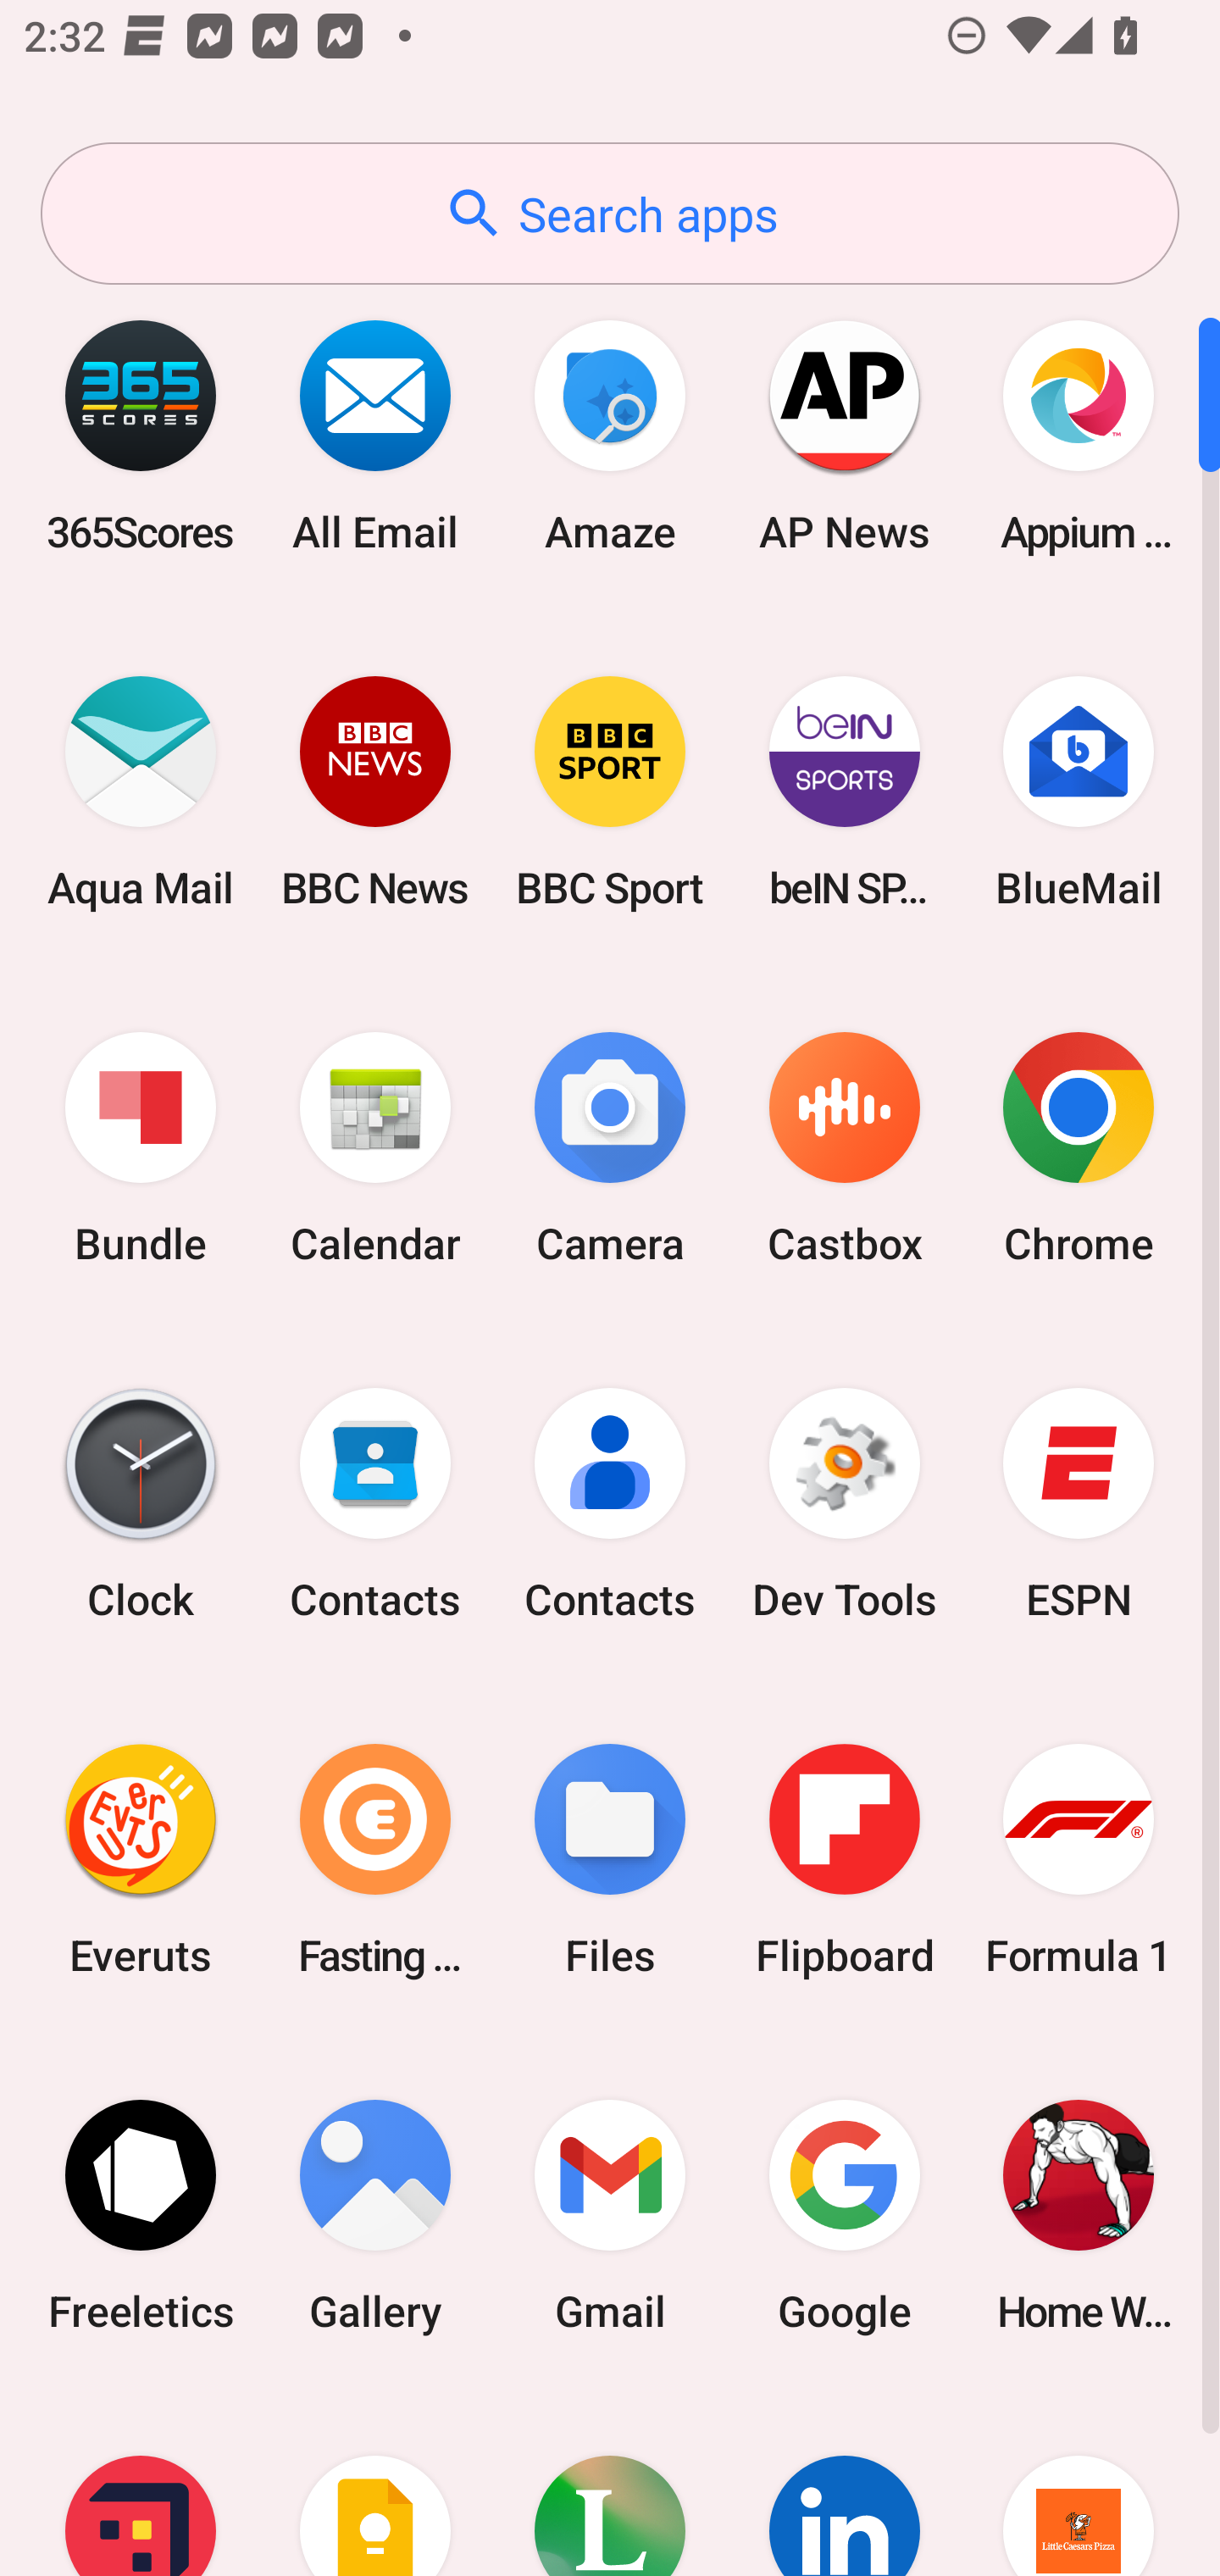 Image resolution: width=1220 pixels, height=2576 pixels. What do you see at coordinates (375, 1504) in the screenshot?
I see `Contacts` at bounding box center [375, 1504].